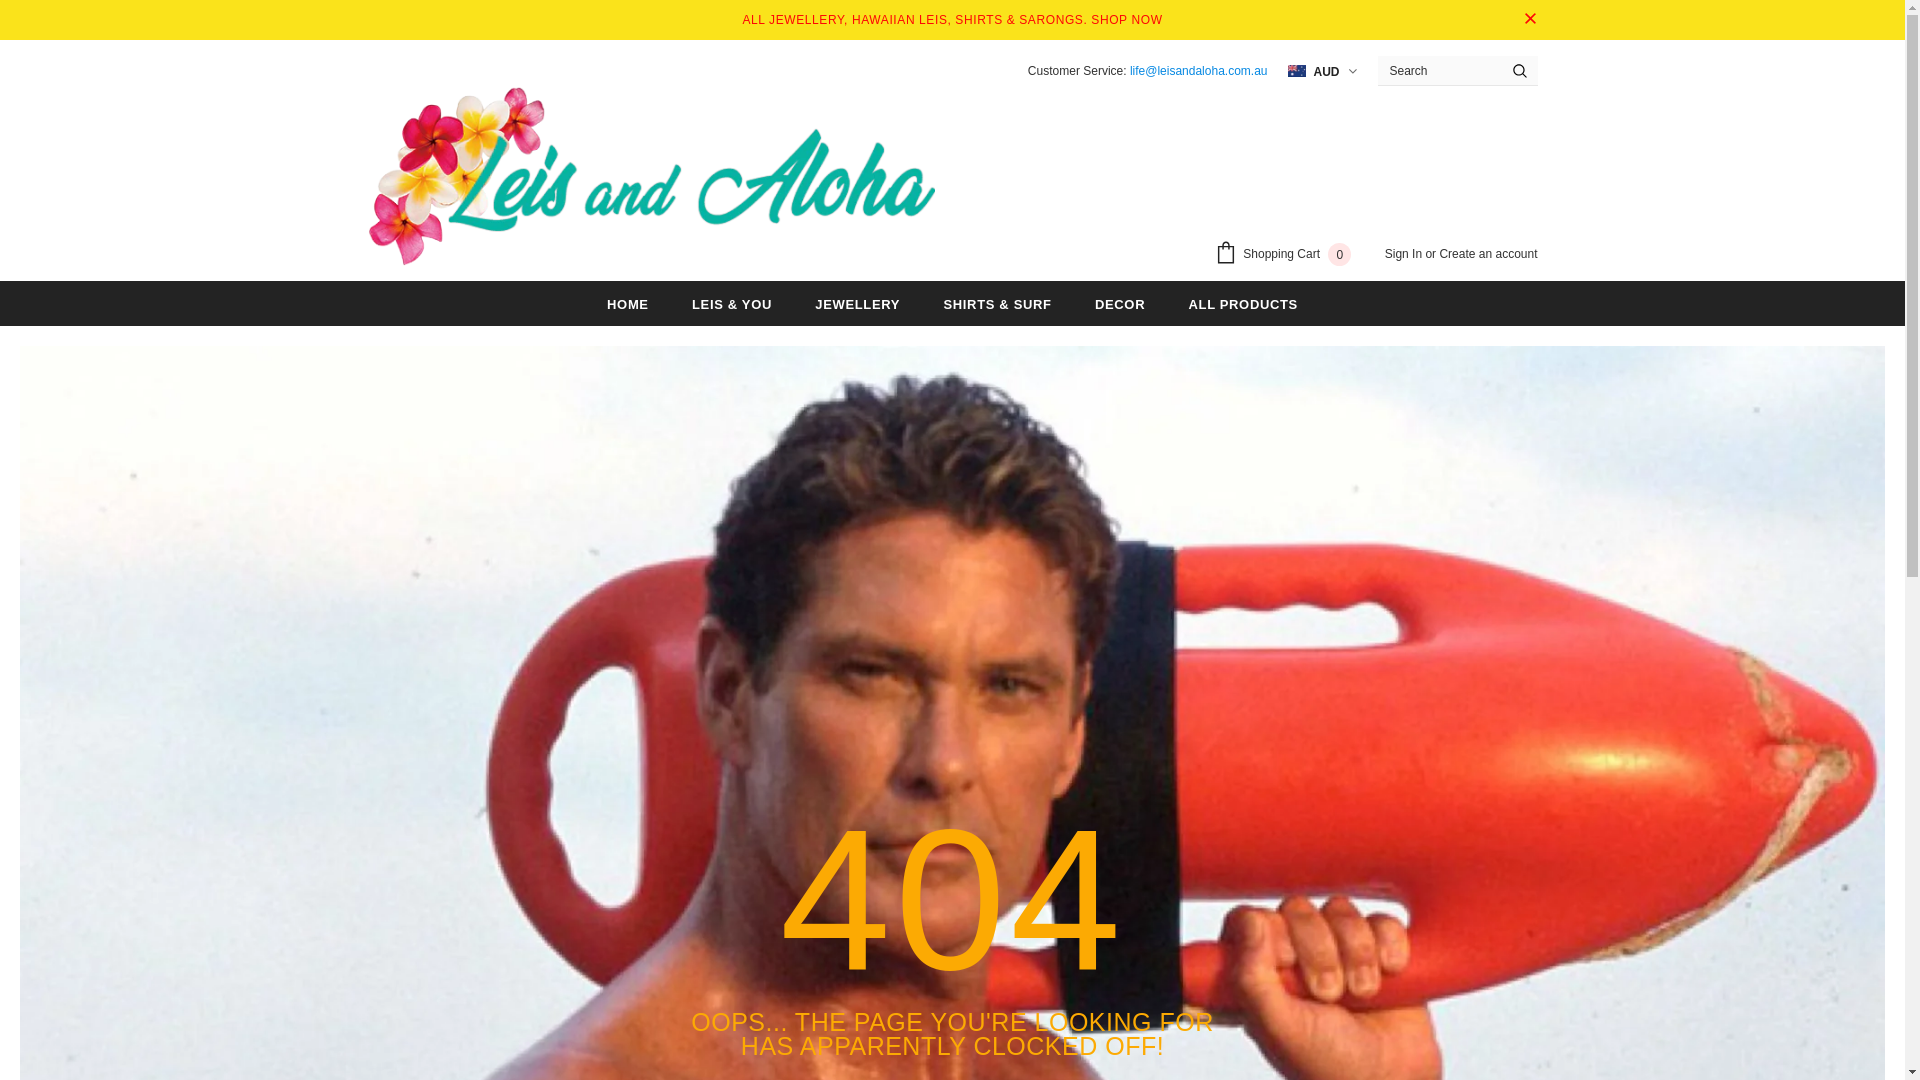 The width and height of the screenshot is (1920, 1080). I want to click on close, so click(1530, 20).